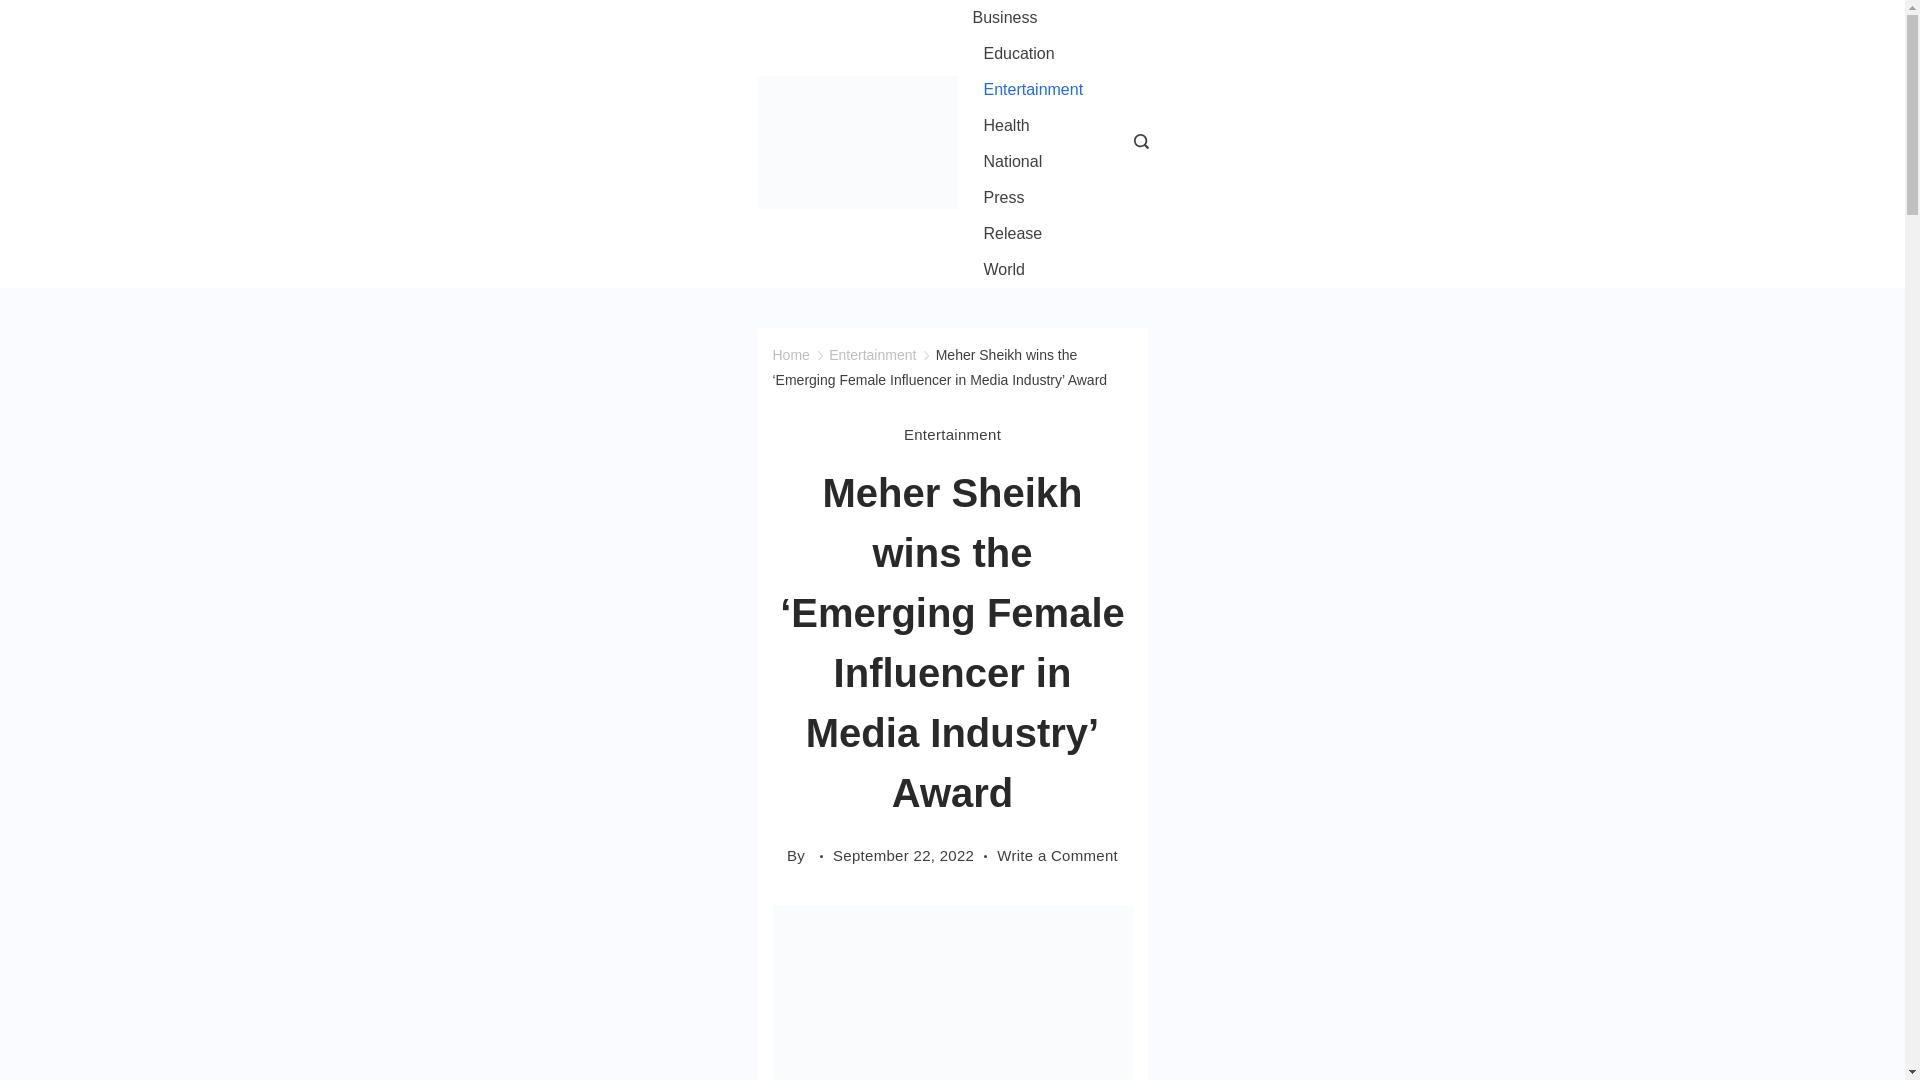 The width and height of the screenshot is (1920, 1080). What do you see at coordinates (1010, 18) in the screenshot?
I see `Business` at bounding box center [1010, 18].